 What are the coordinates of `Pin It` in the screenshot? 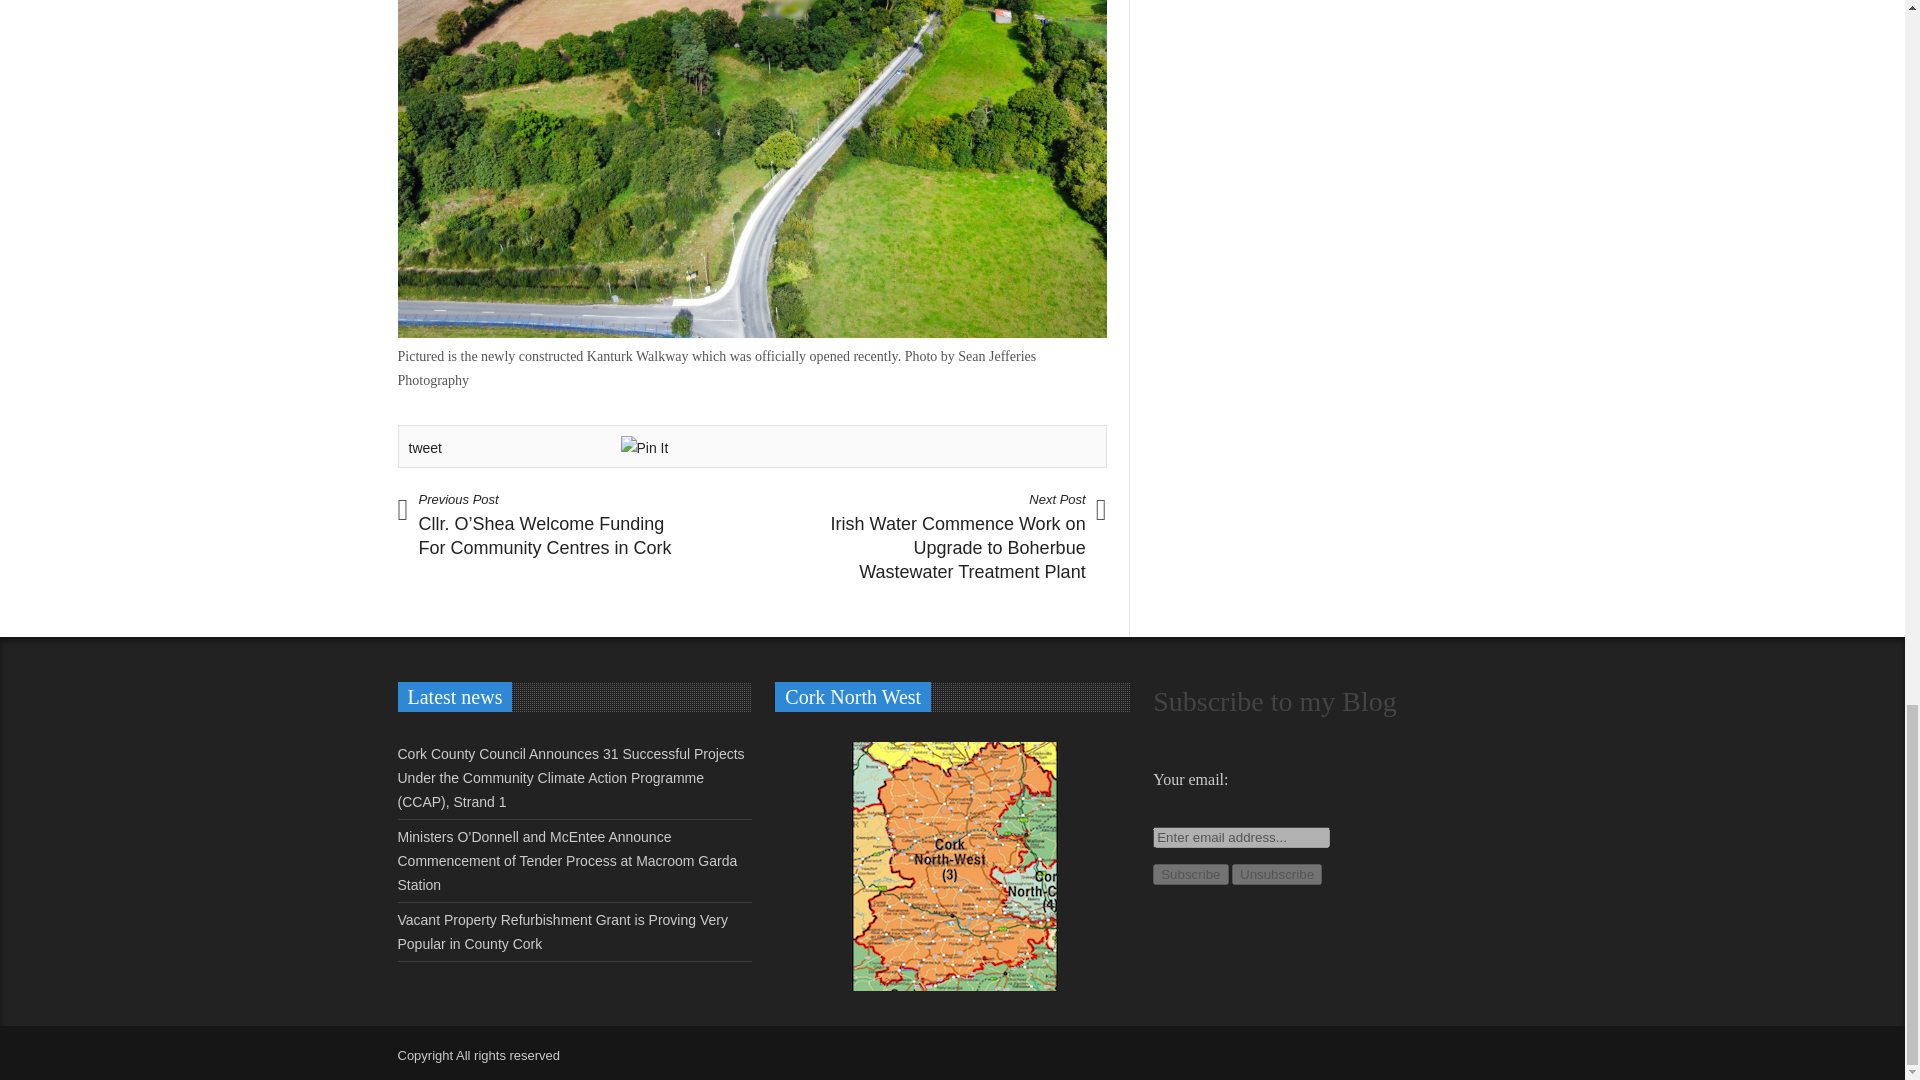 It's located at (644, 448).